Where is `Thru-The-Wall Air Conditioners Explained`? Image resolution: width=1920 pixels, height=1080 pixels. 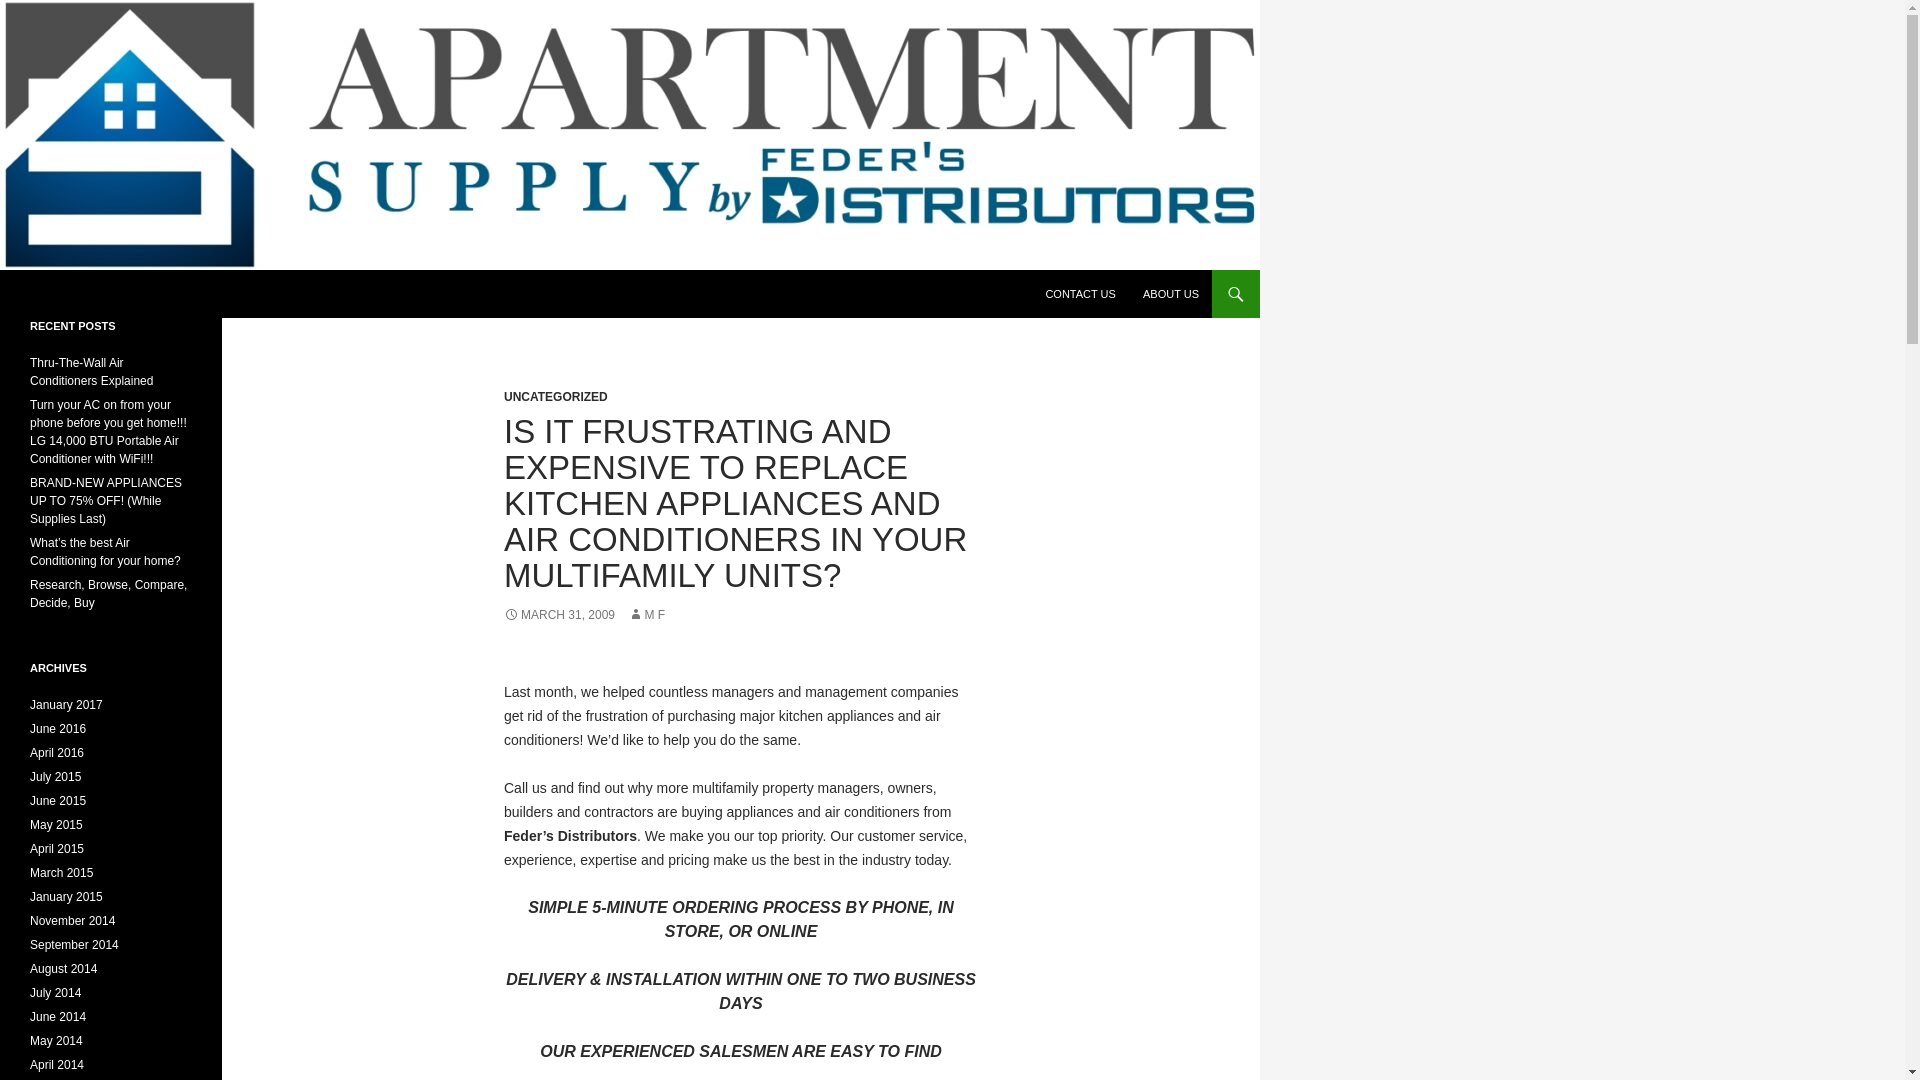
Thru-The-Wall Air Conditioners Explained is located at coordinates (92, 372).